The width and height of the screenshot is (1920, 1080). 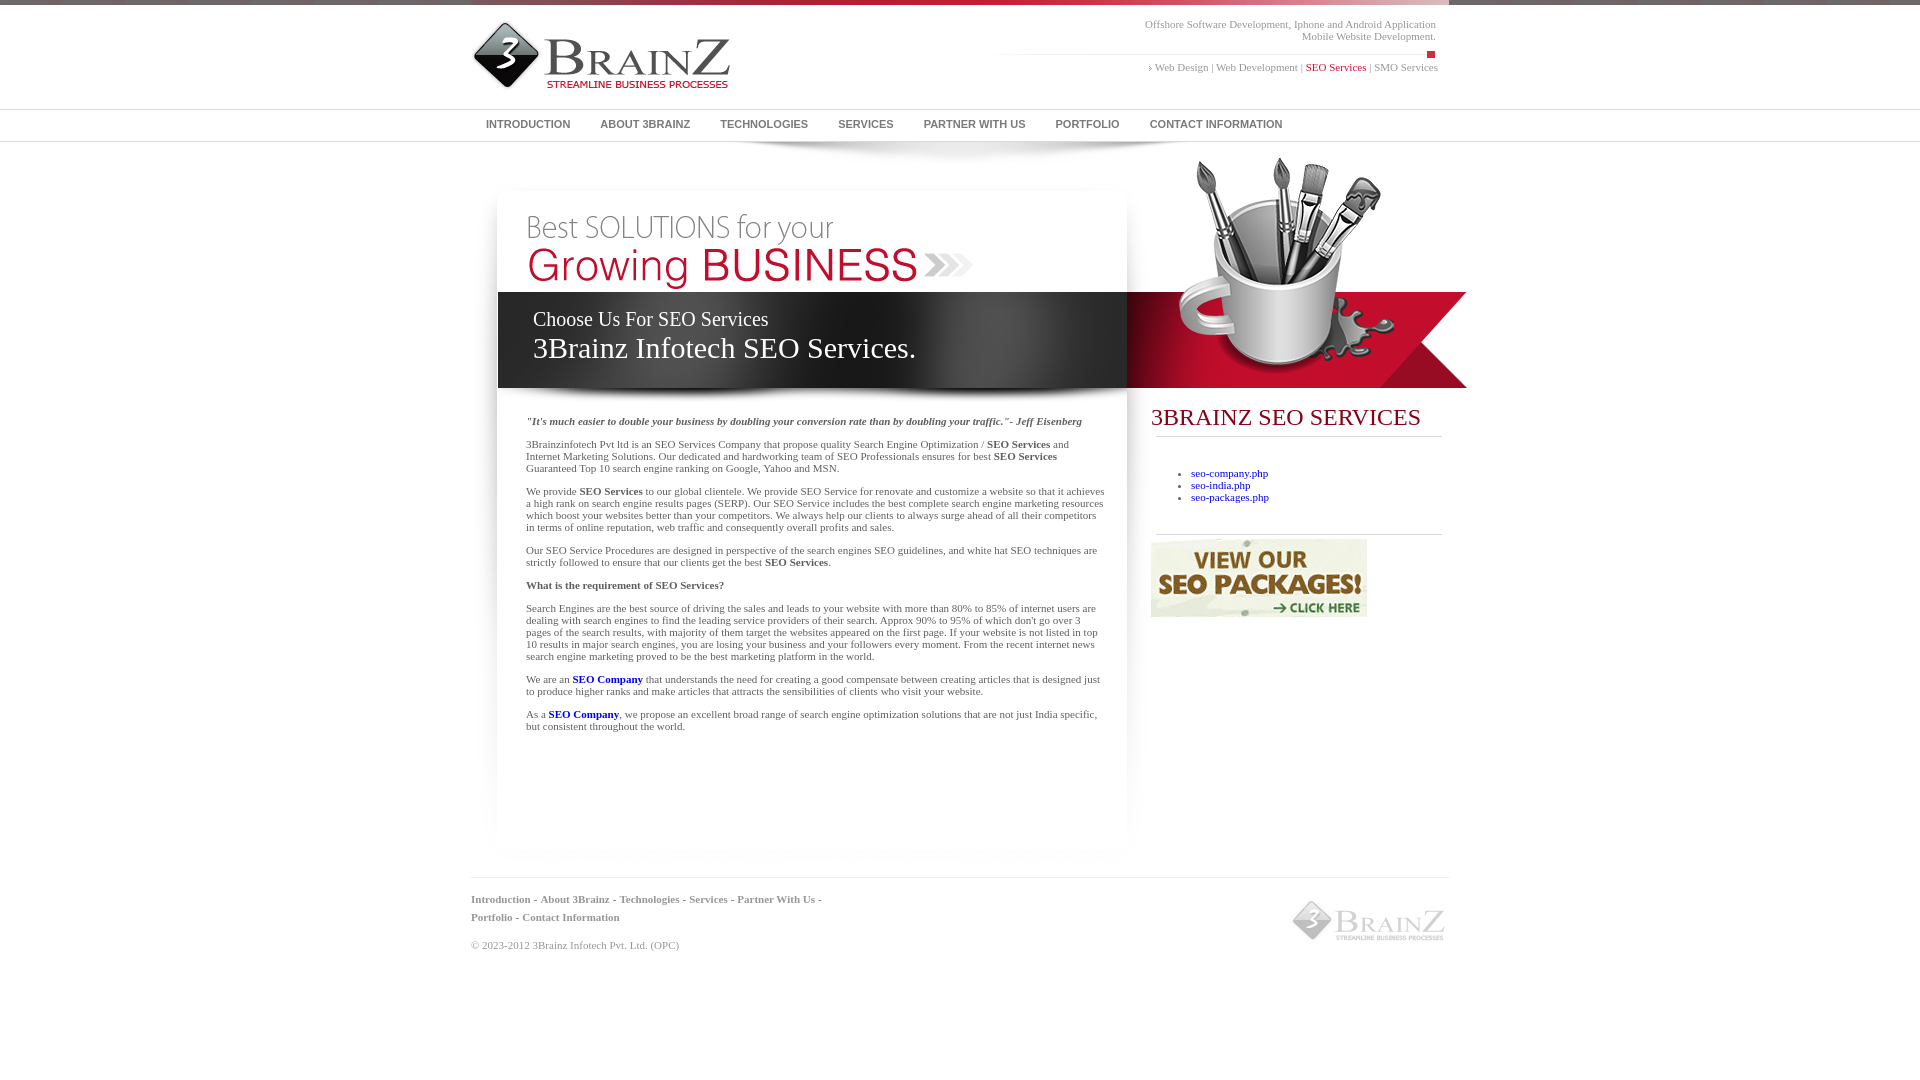 What do you see at coordinates (866, 114) in the screenshot?
I see `SERVICES` at bounding box center [866, 114].